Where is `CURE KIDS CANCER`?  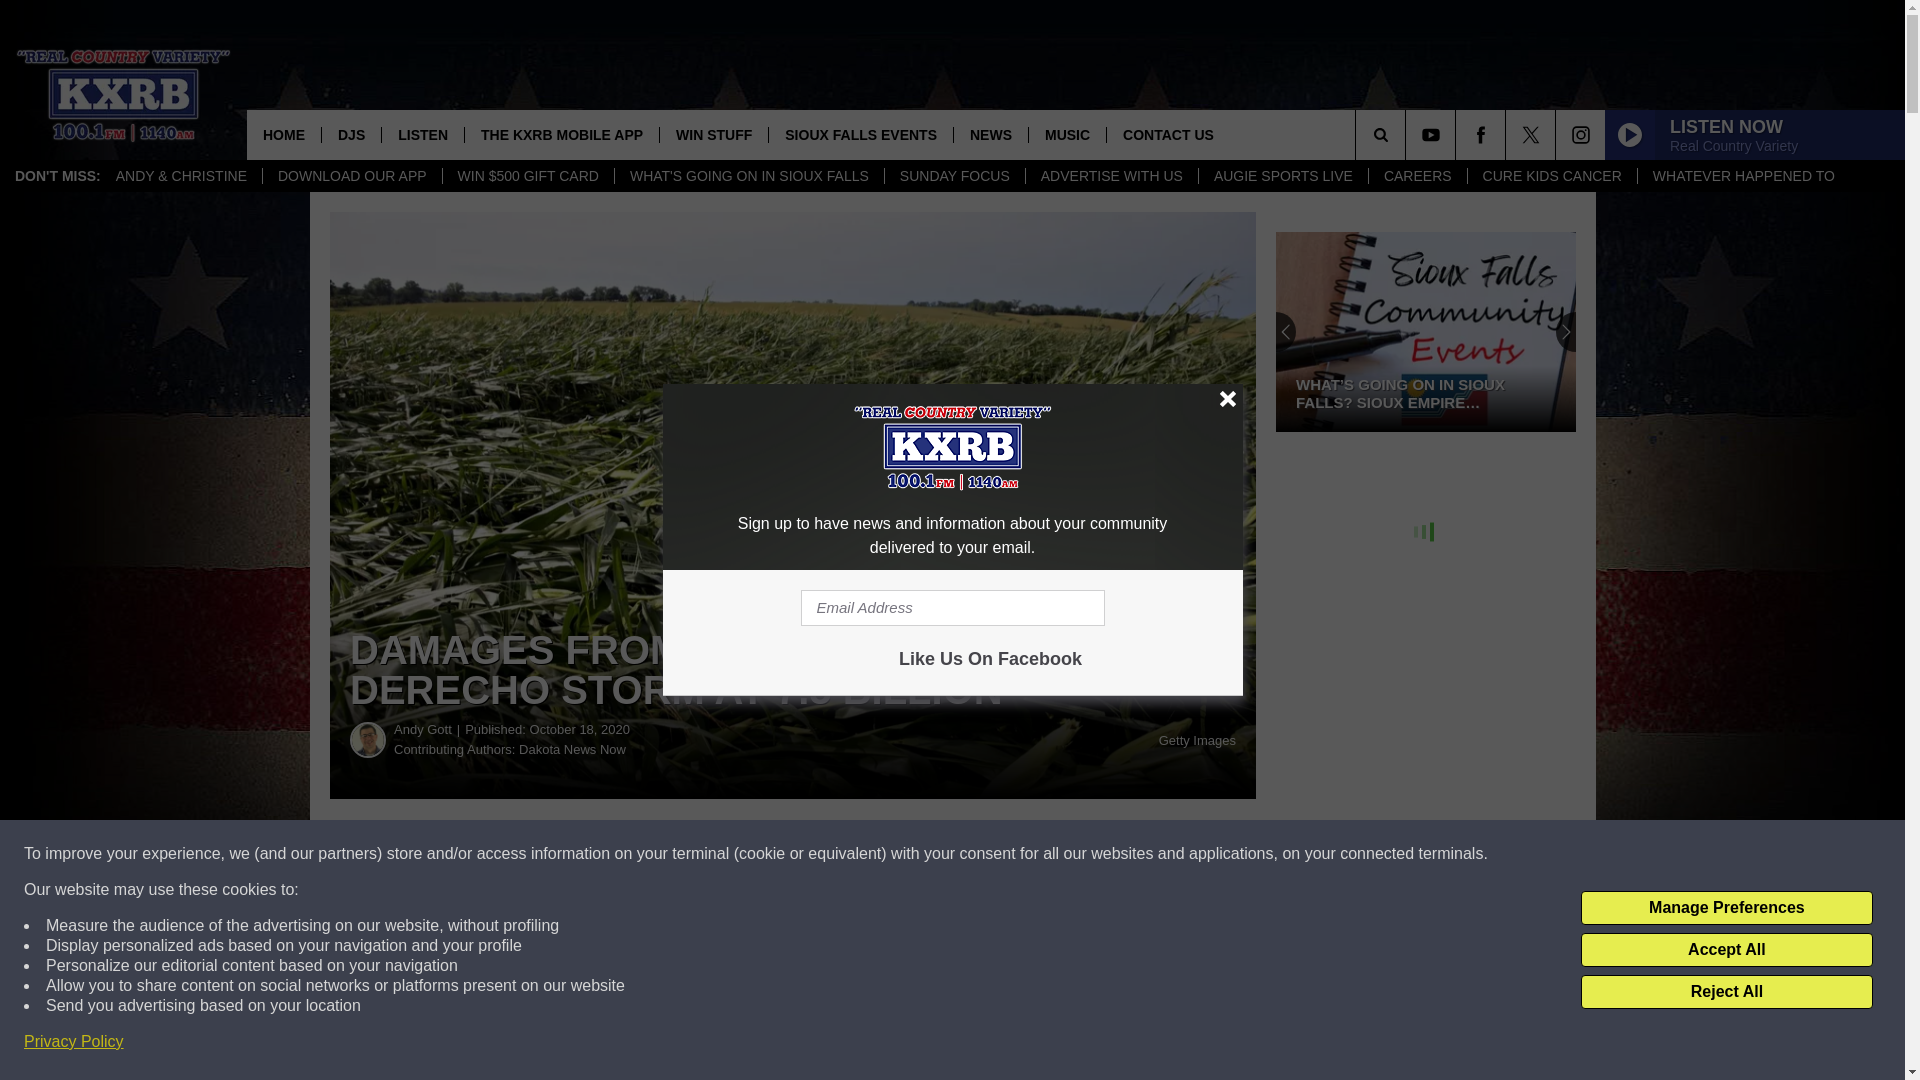 CURE KIDS CANCER is located at coordinates (1552, 176).